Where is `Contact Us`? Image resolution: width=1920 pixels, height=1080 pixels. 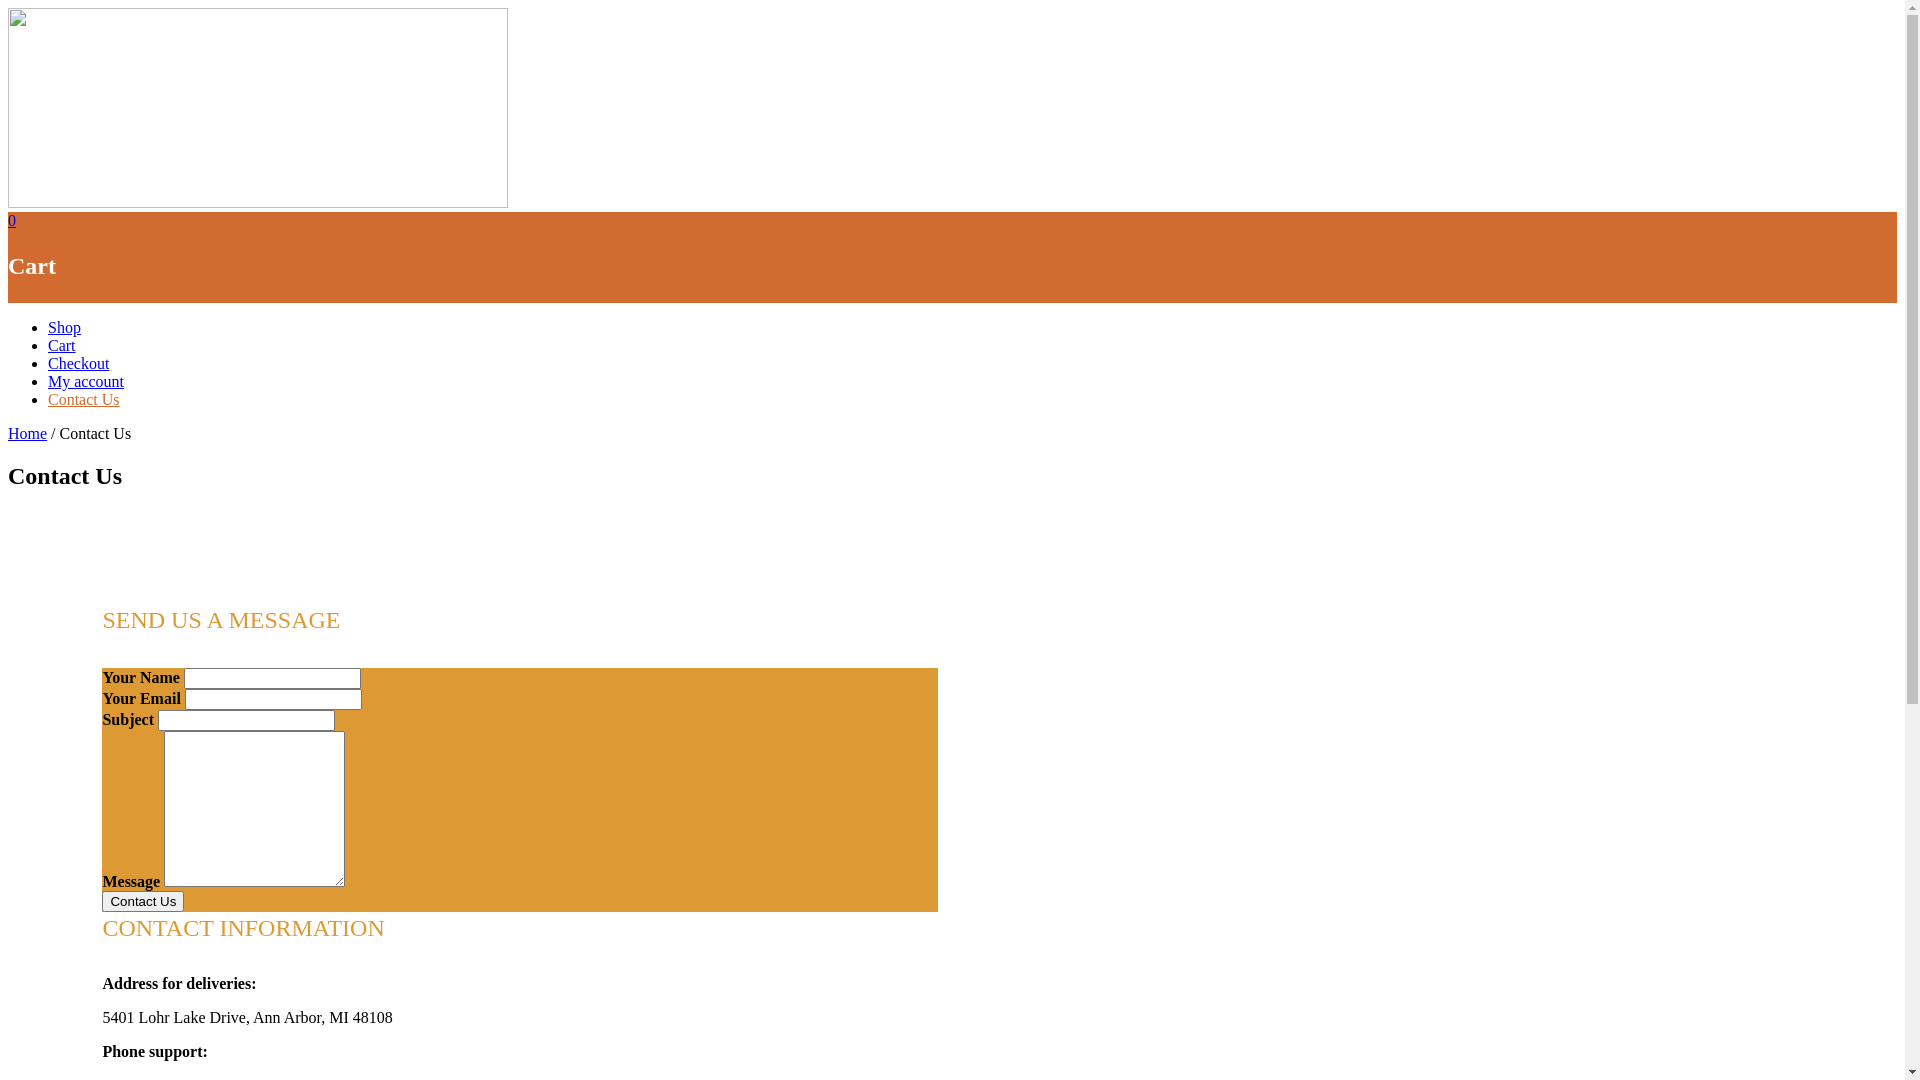 Contact Us is located at coordinates (84, 400).